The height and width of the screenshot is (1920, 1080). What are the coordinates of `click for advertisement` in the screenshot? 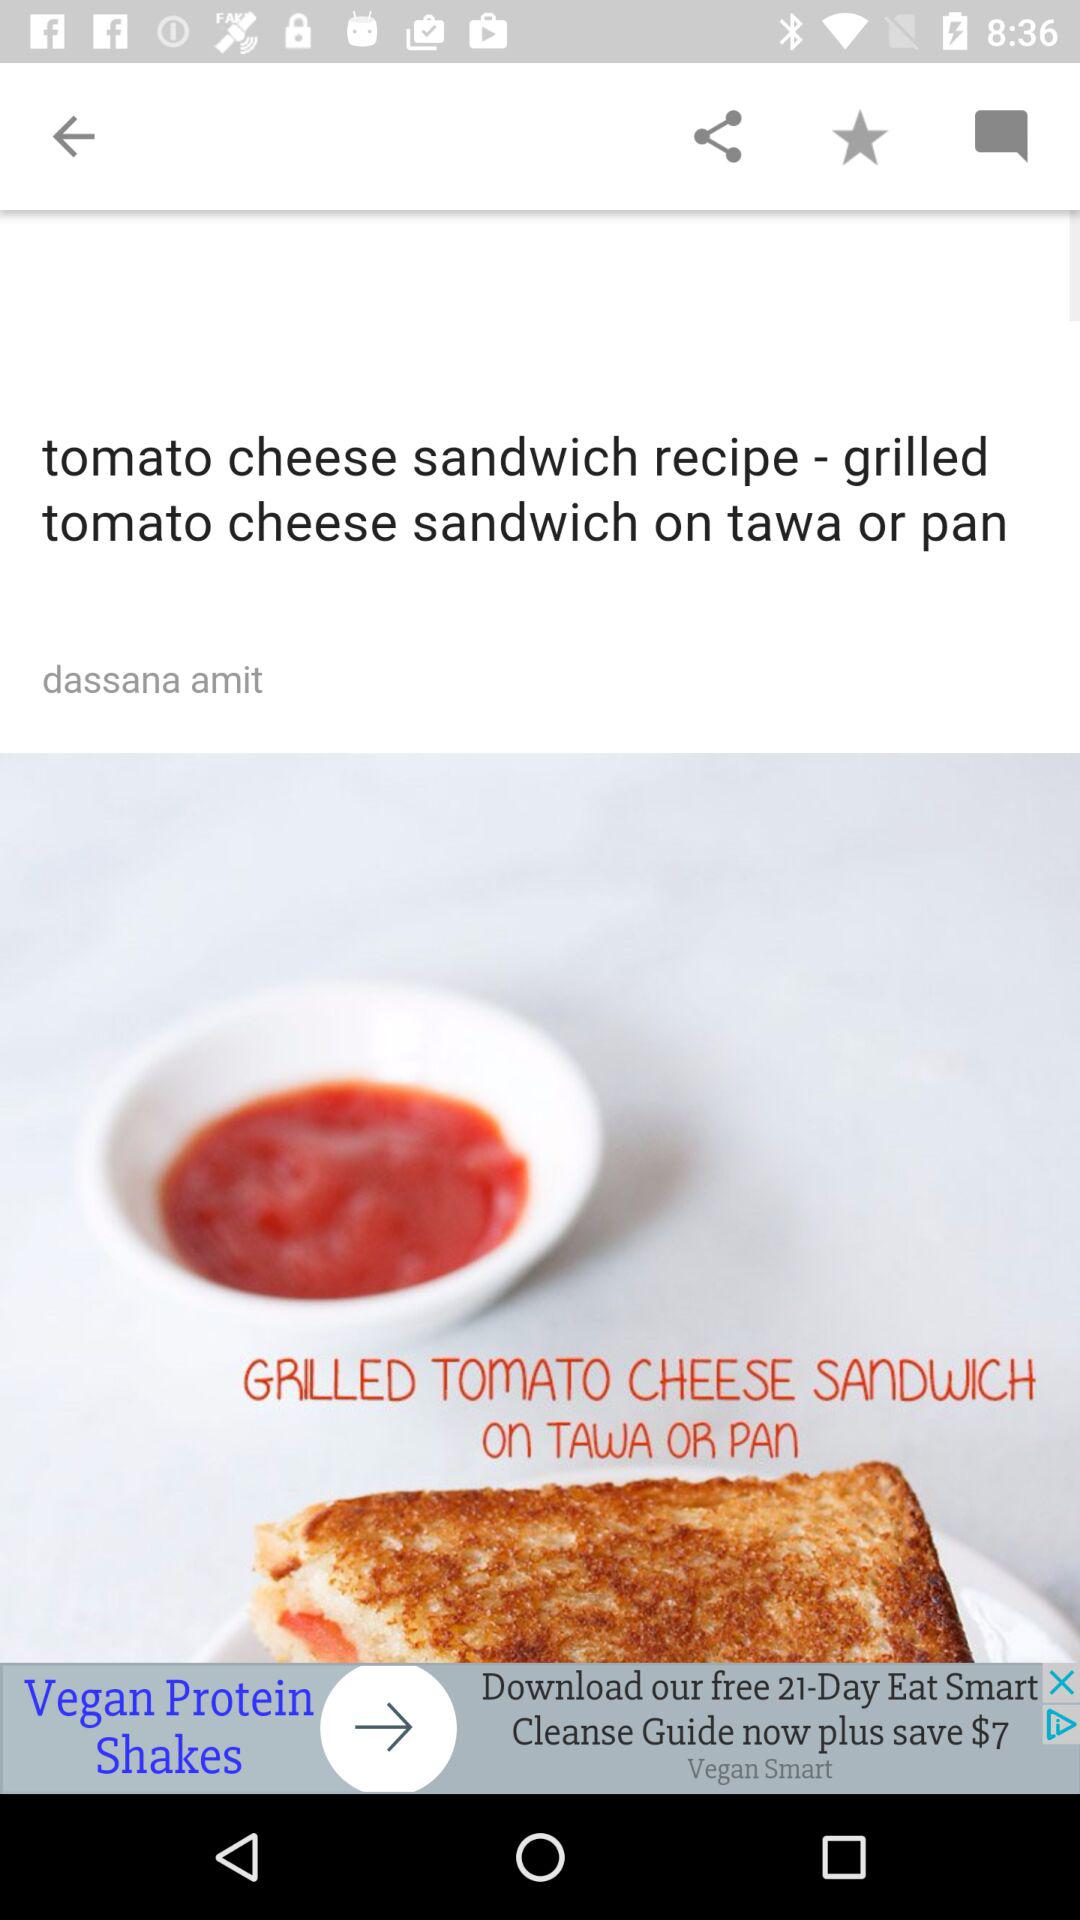 It's located at (540, 1728).